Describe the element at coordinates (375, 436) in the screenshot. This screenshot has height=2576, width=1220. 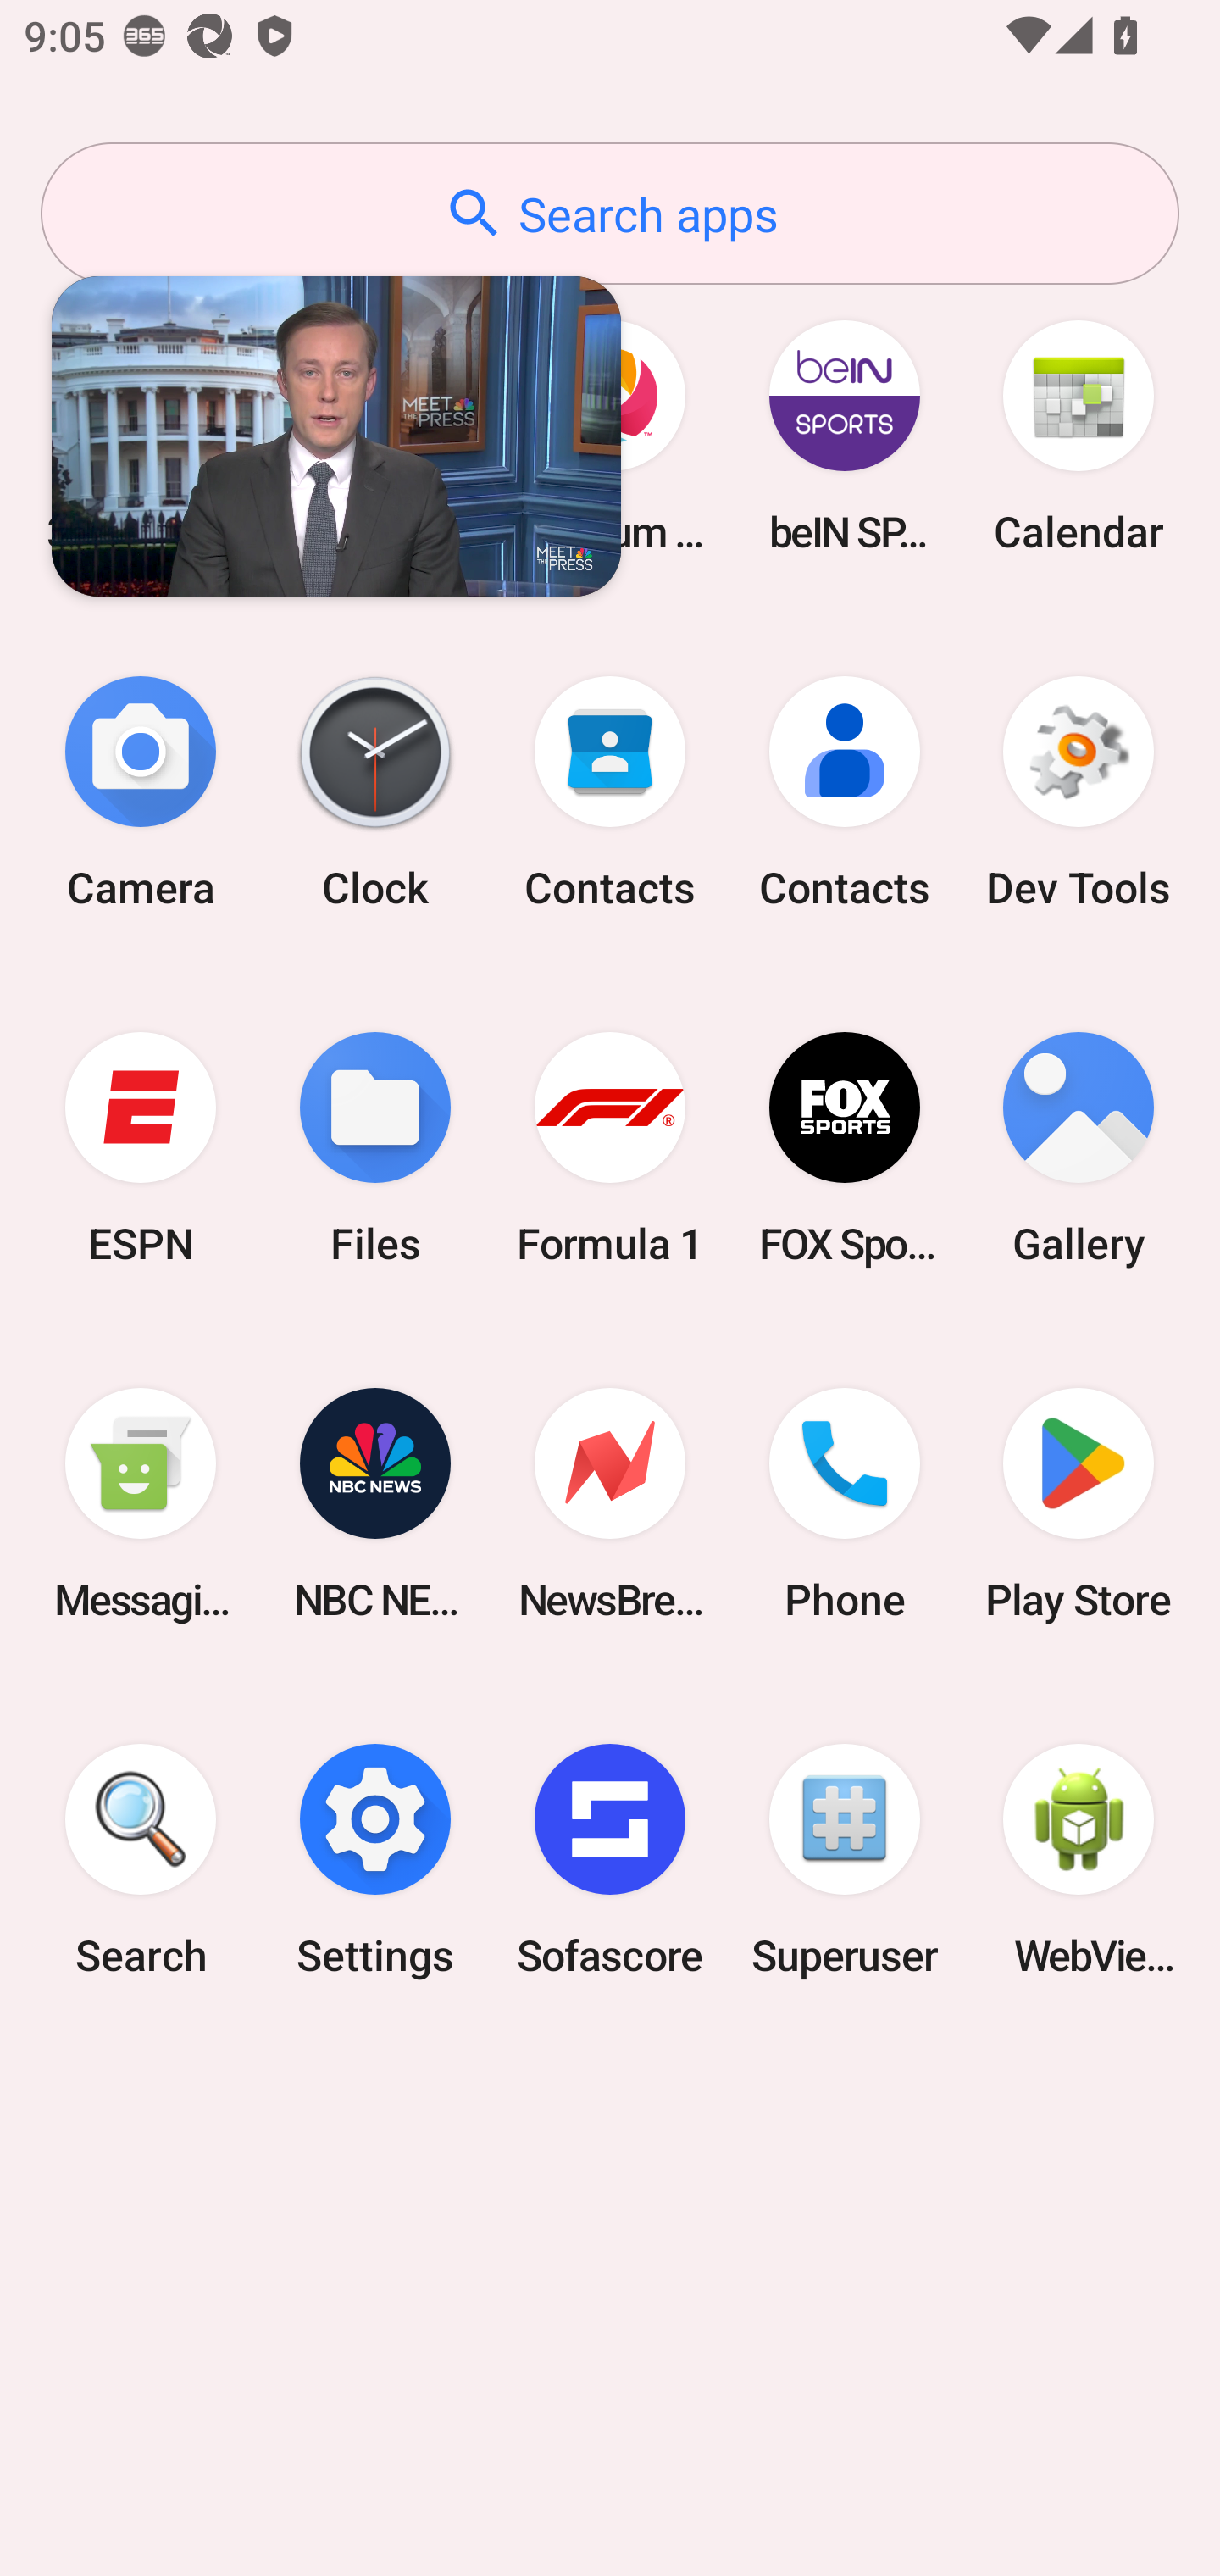
I see `Amaze` at that location.